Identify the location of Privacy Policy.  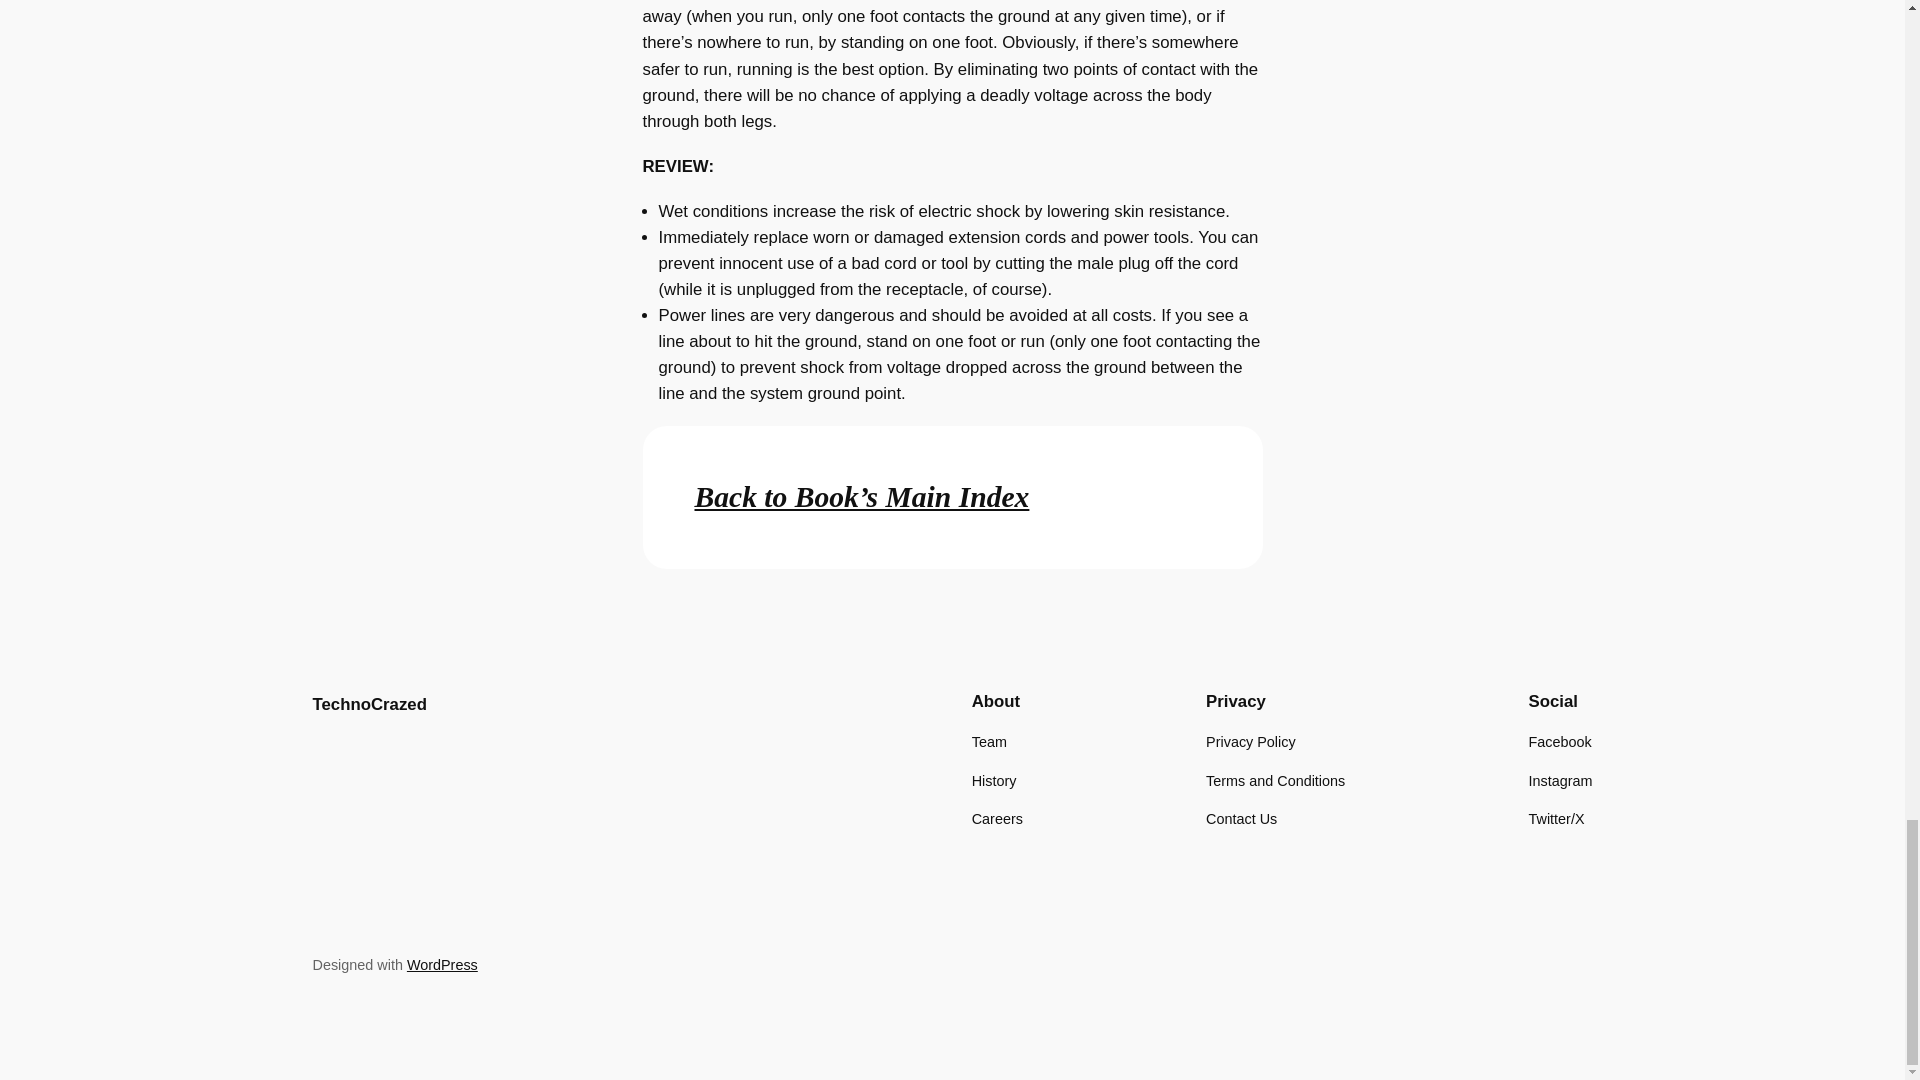
(1250, 742).